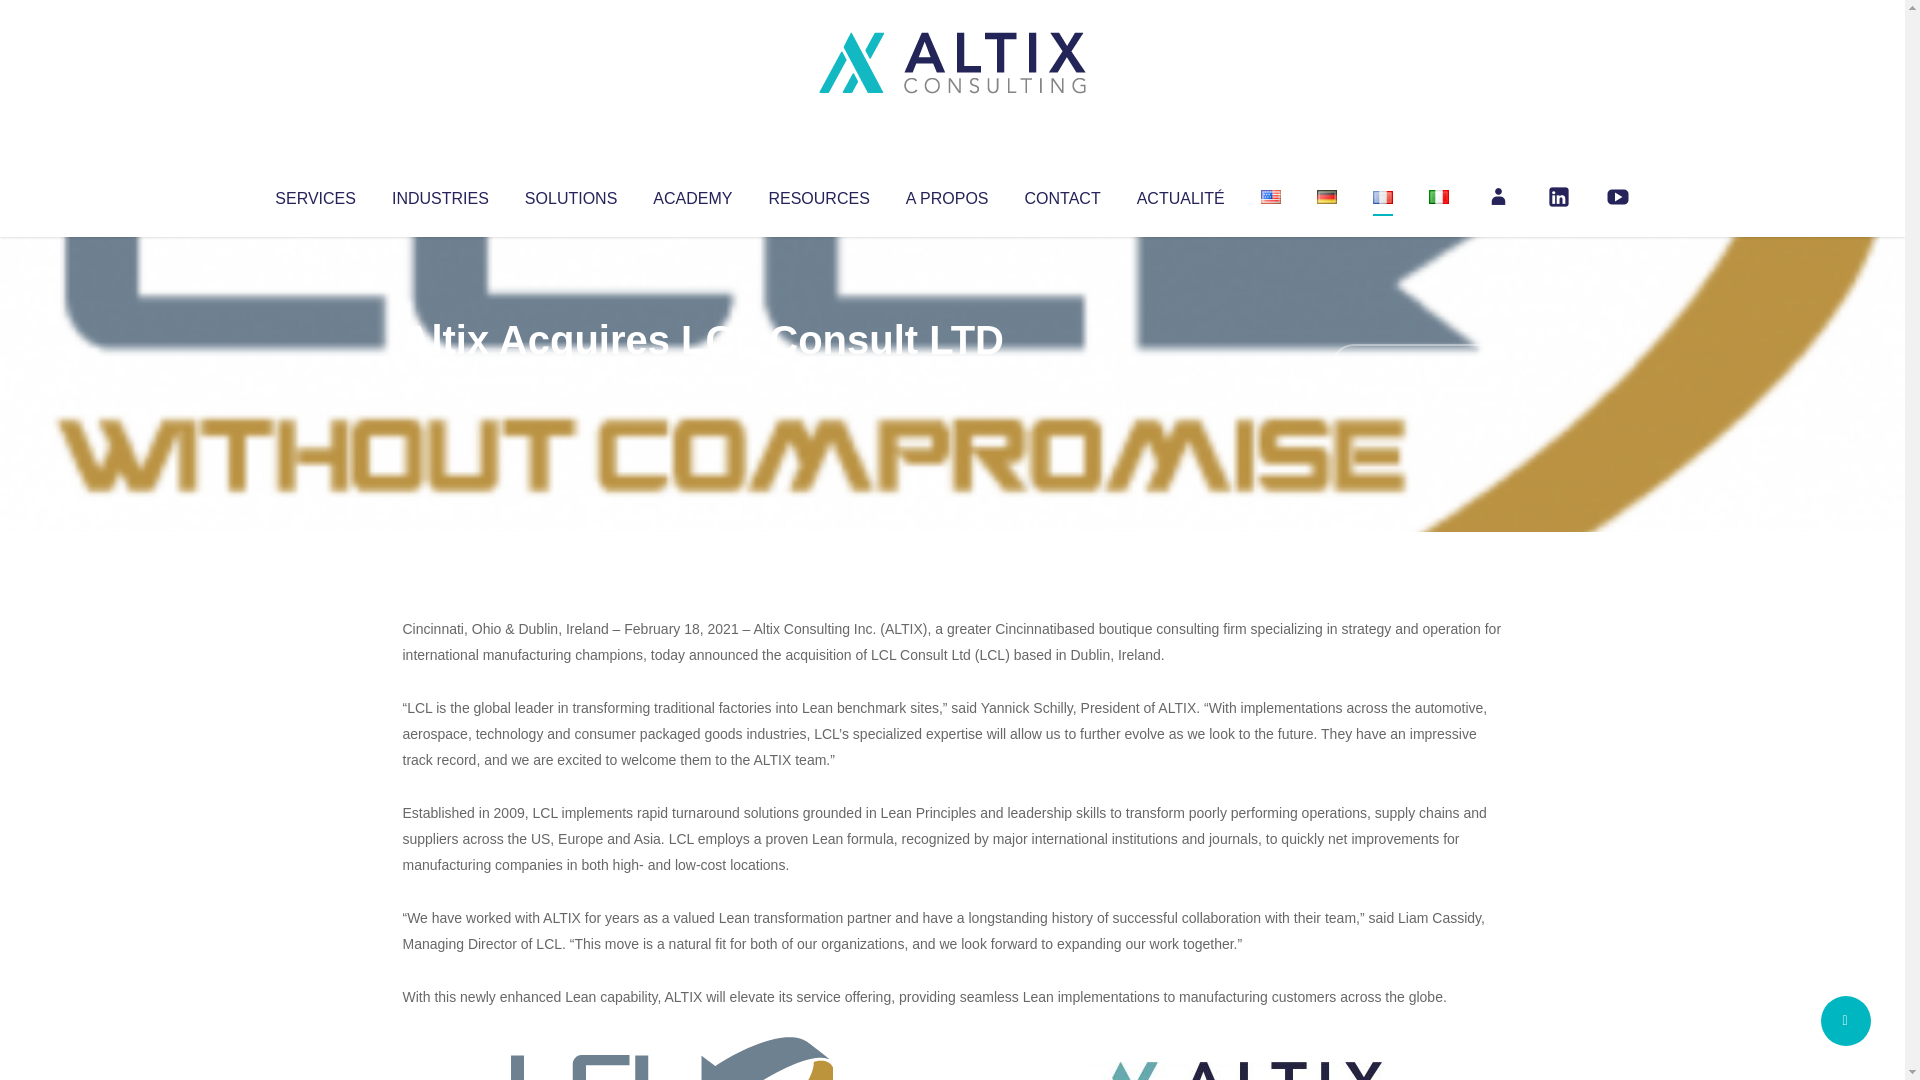  What do you see at coordinates (818, 194) in the screenshot?
I see `RESOURCES` at bounding box center [818, 194].